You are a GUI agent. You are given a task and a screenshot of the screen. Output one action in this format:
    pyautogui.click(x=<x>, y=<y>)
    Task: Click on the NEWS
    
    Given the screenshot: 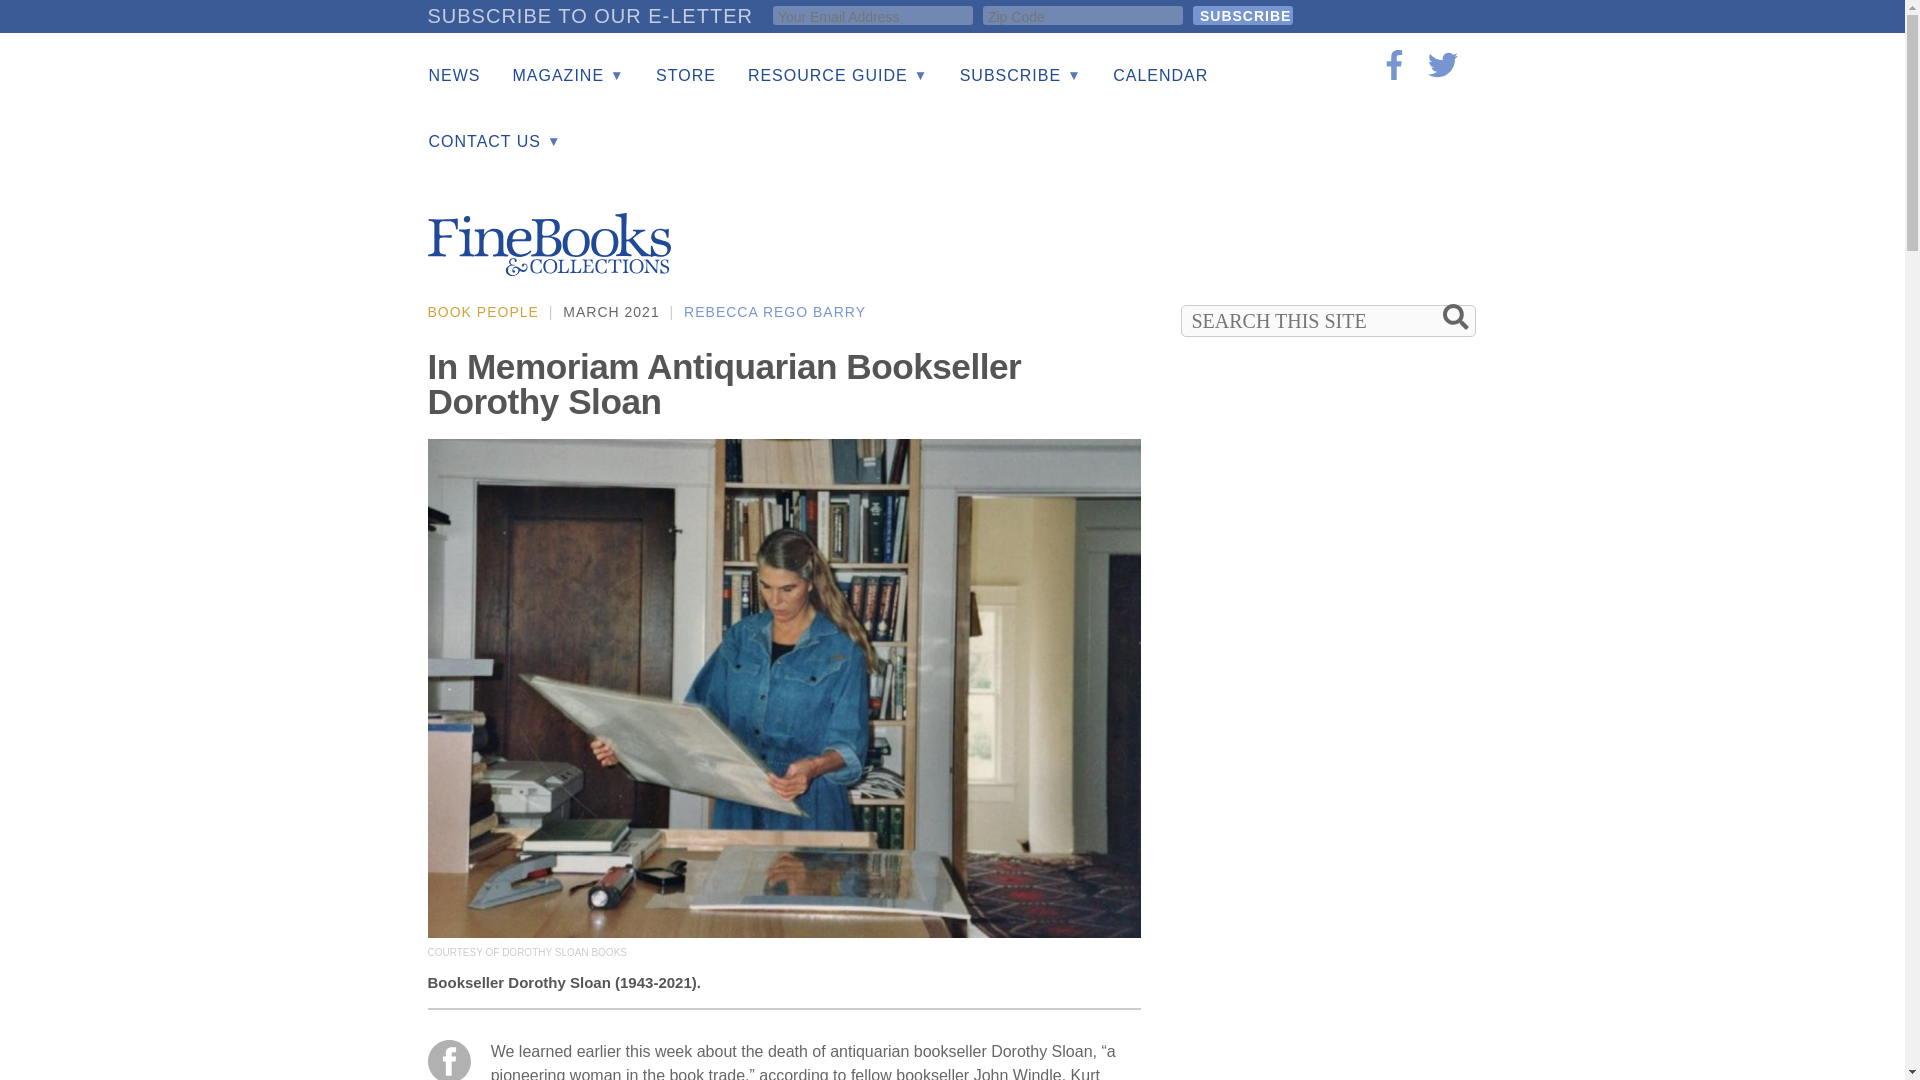 What is the action you would take?
    pyautogui.click(x=454, y=76)
    